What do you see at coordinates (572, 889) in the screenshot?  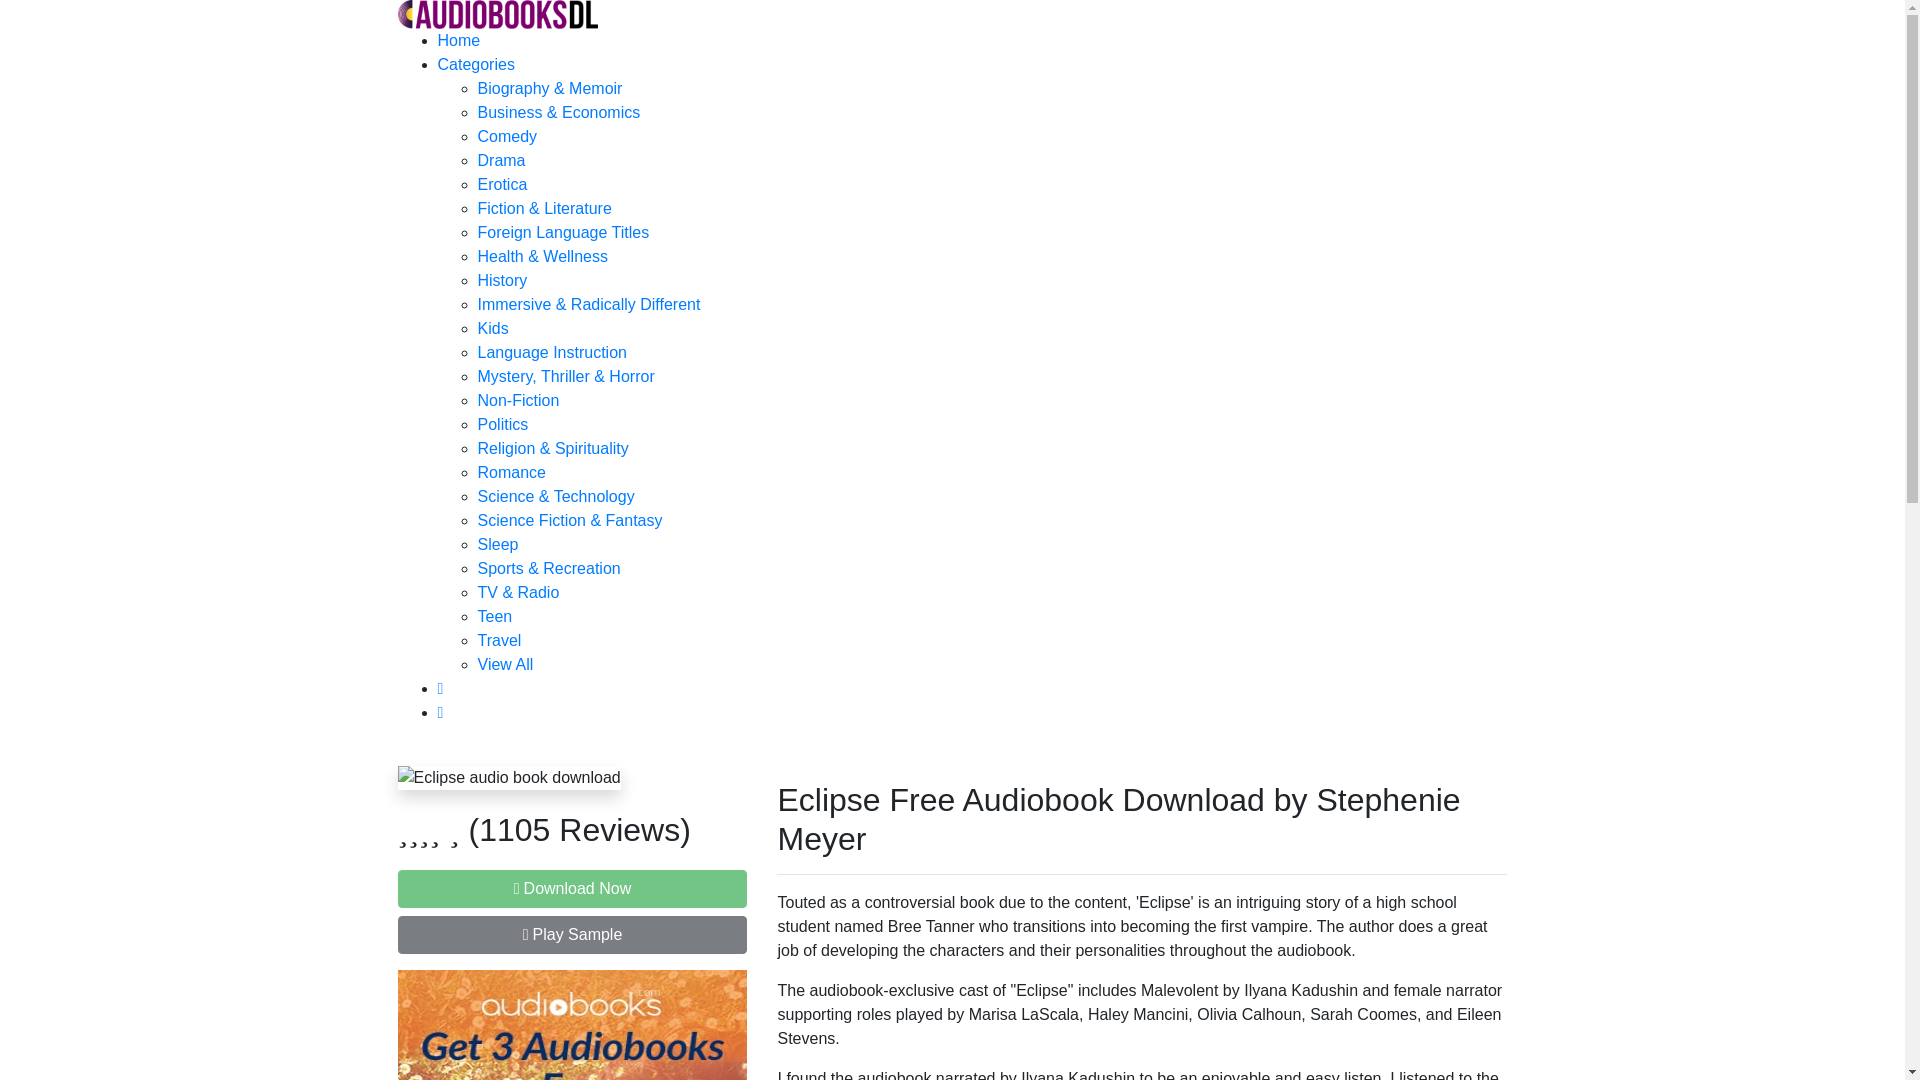 I see `Download Now` at bounding box center [572, 889].